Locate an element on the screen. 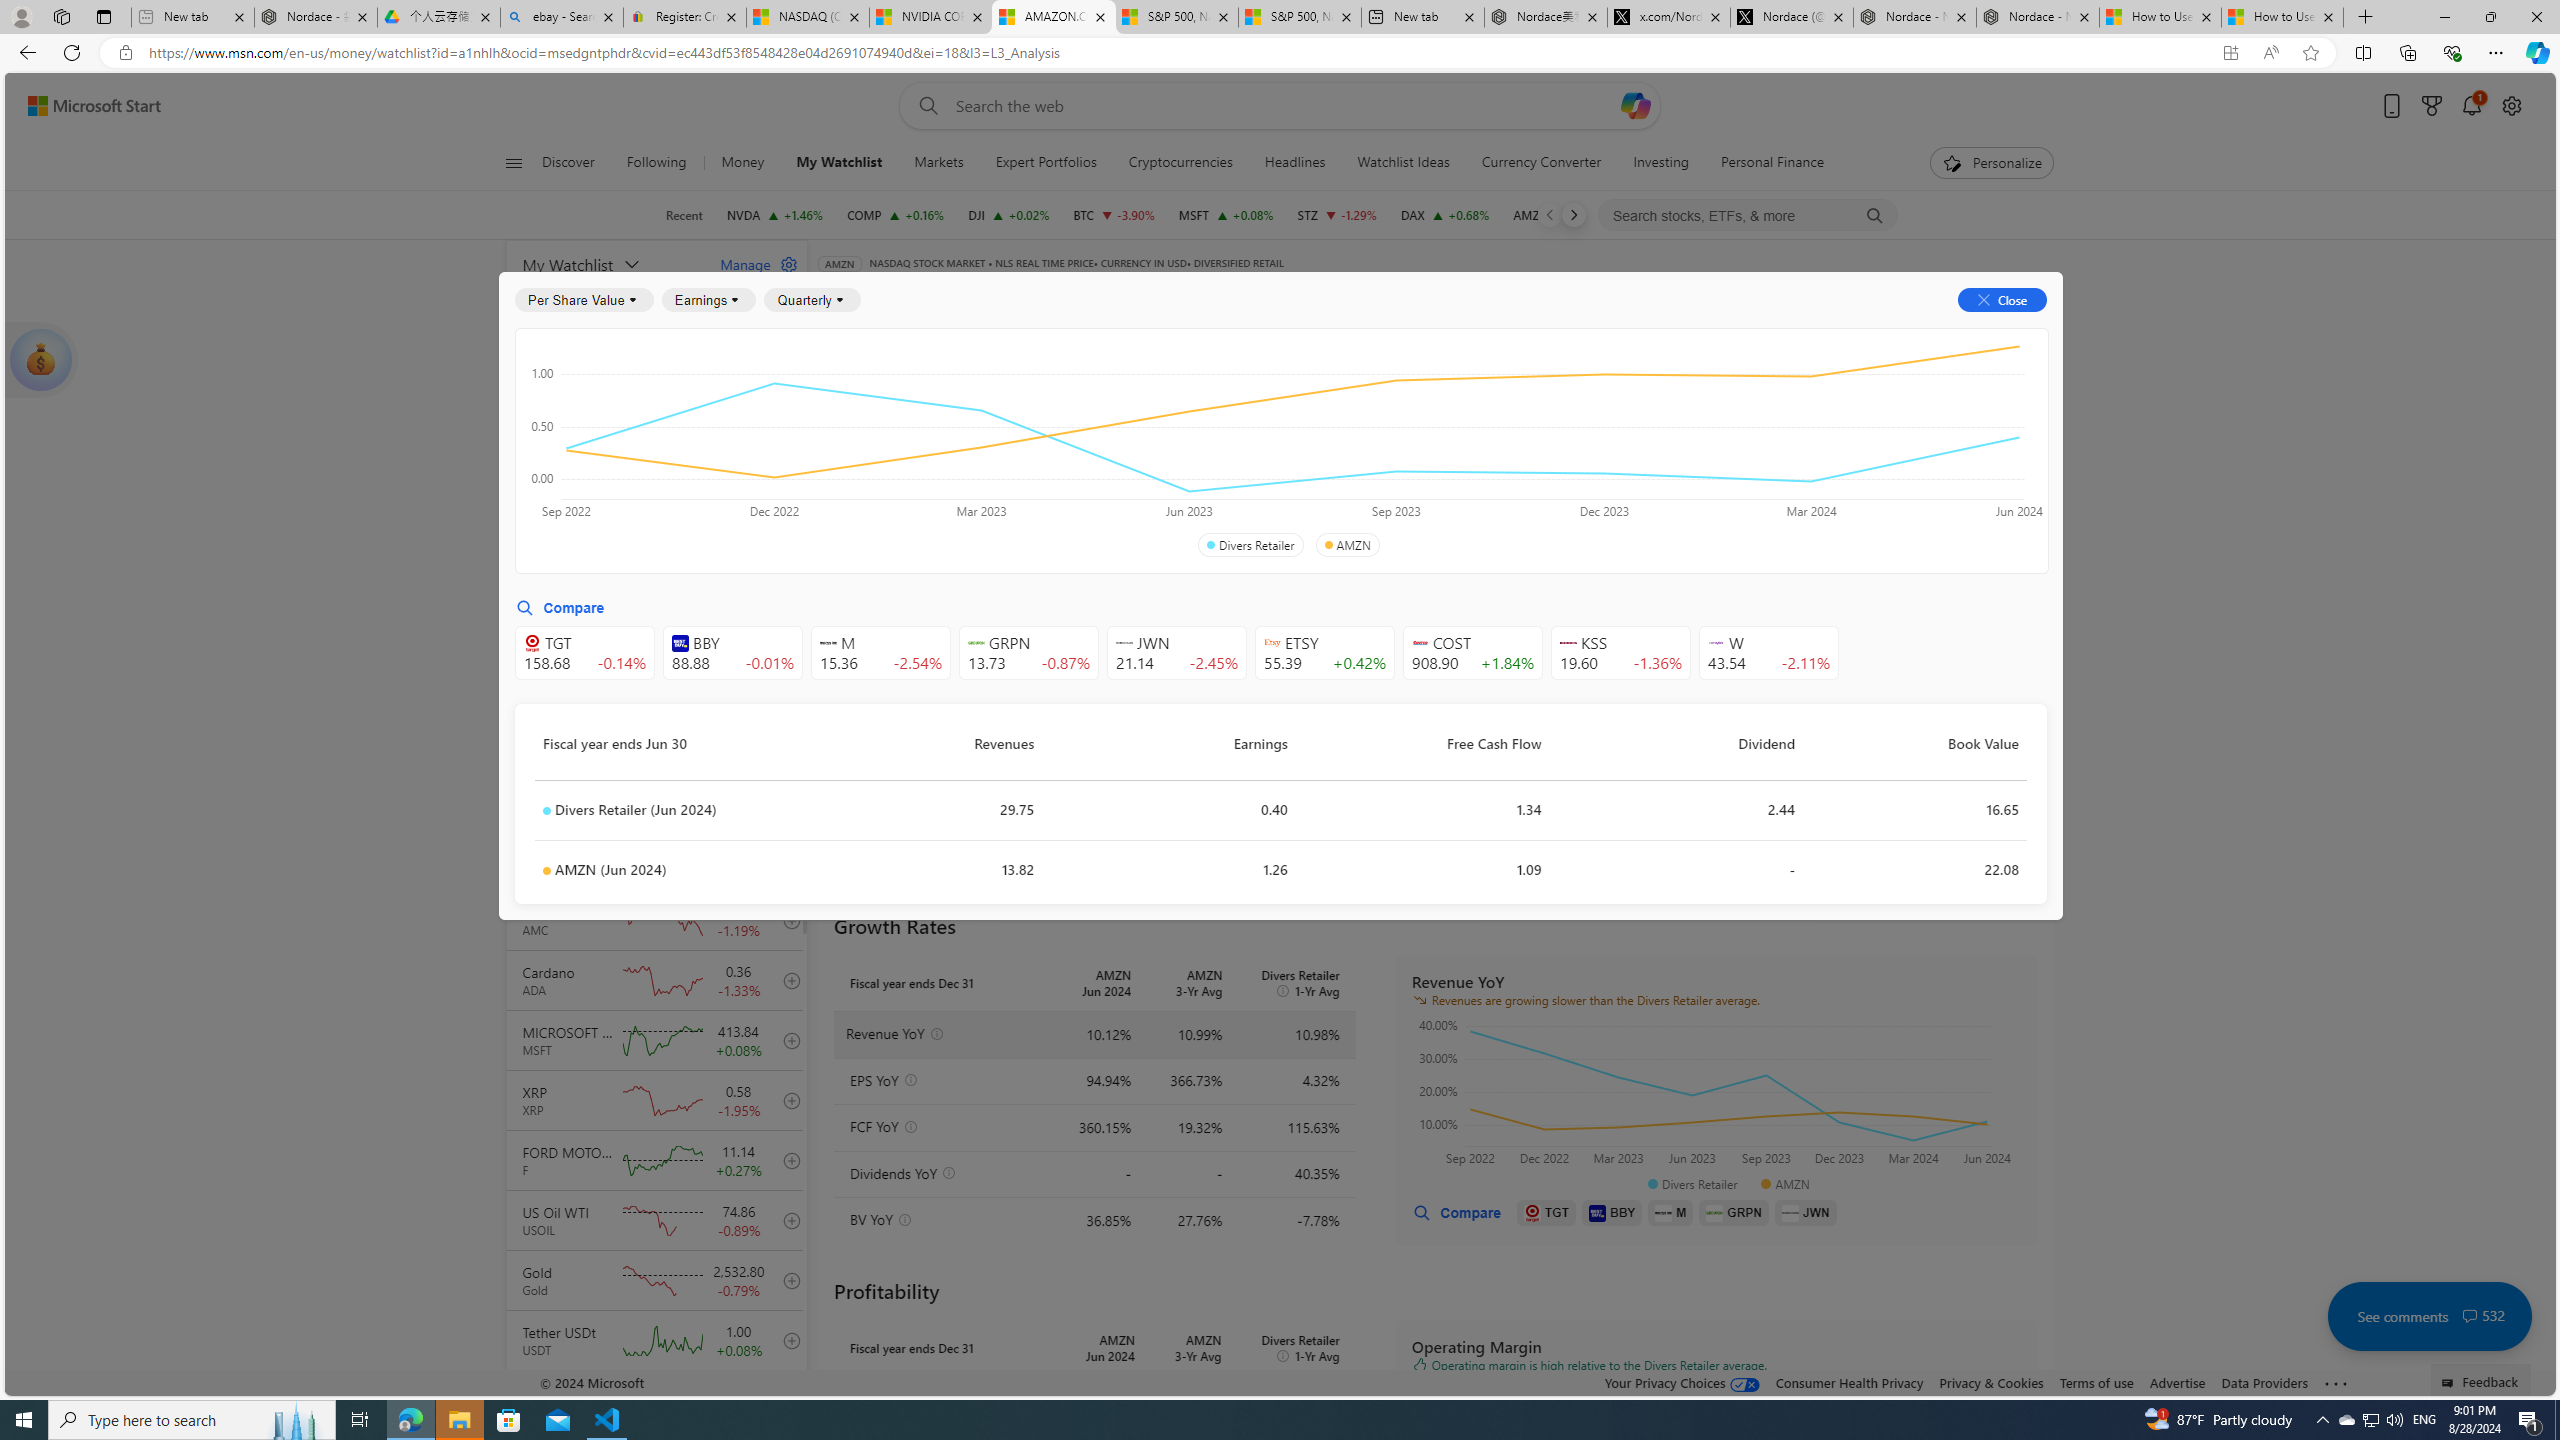 The height and width of the screenshot is (1440, 2560). Recent is located at coordinates (684, 215).